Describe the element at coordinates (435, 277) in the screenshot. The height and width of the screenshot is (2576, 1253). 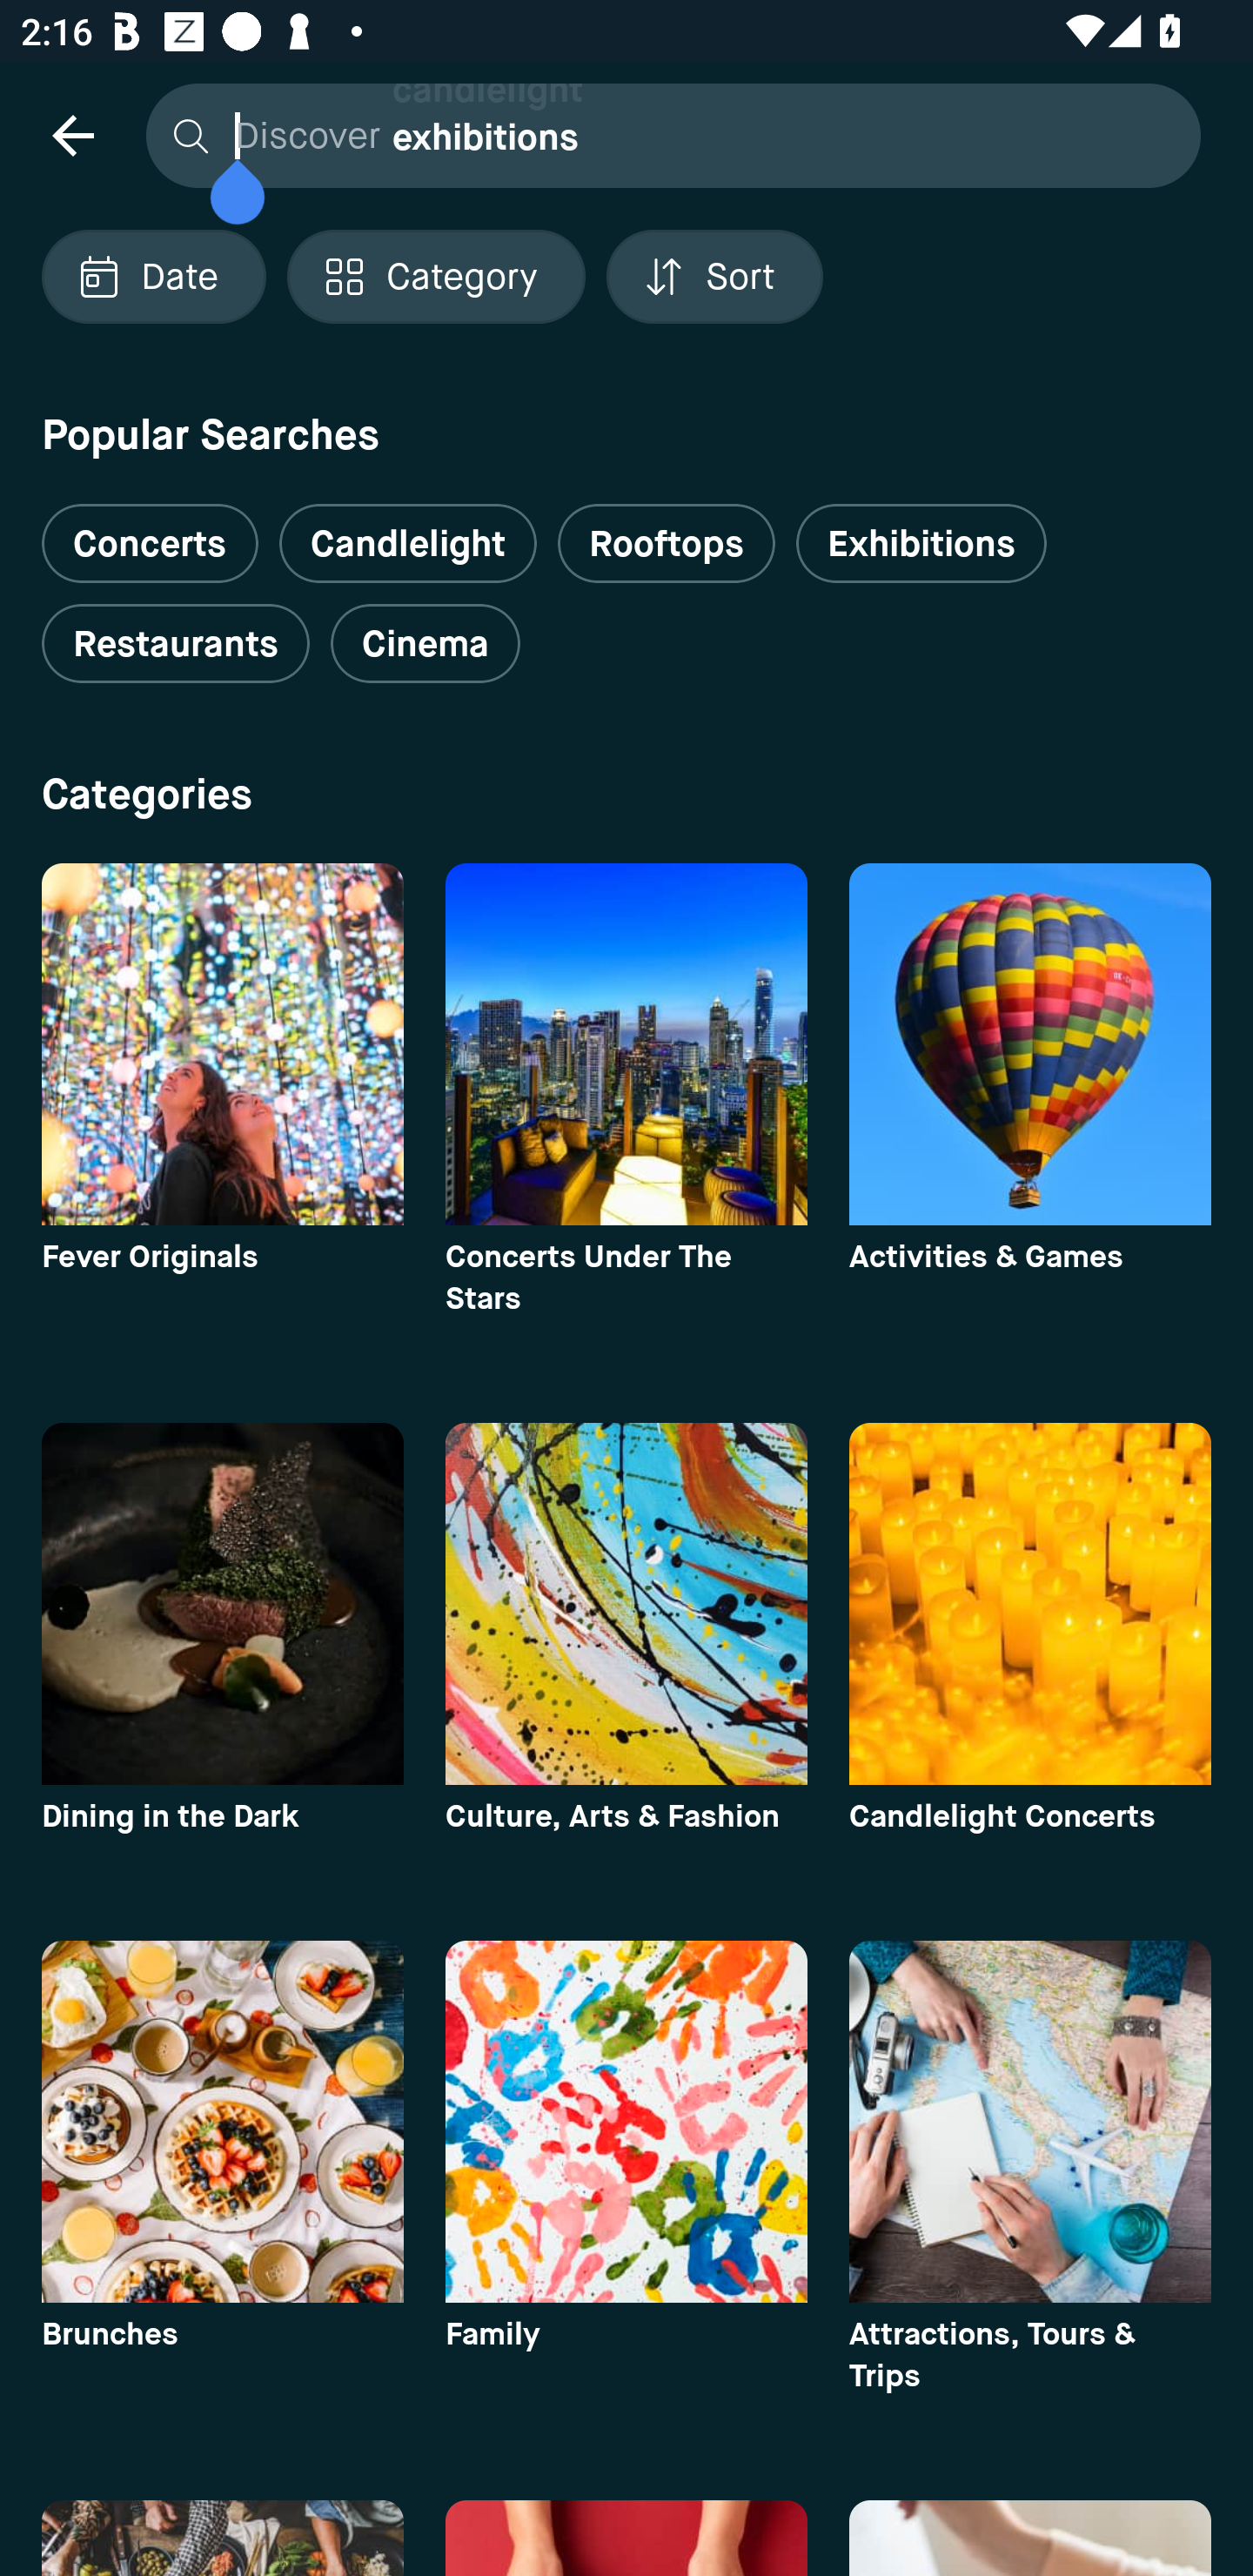
I see `Localized description Category` at that location.